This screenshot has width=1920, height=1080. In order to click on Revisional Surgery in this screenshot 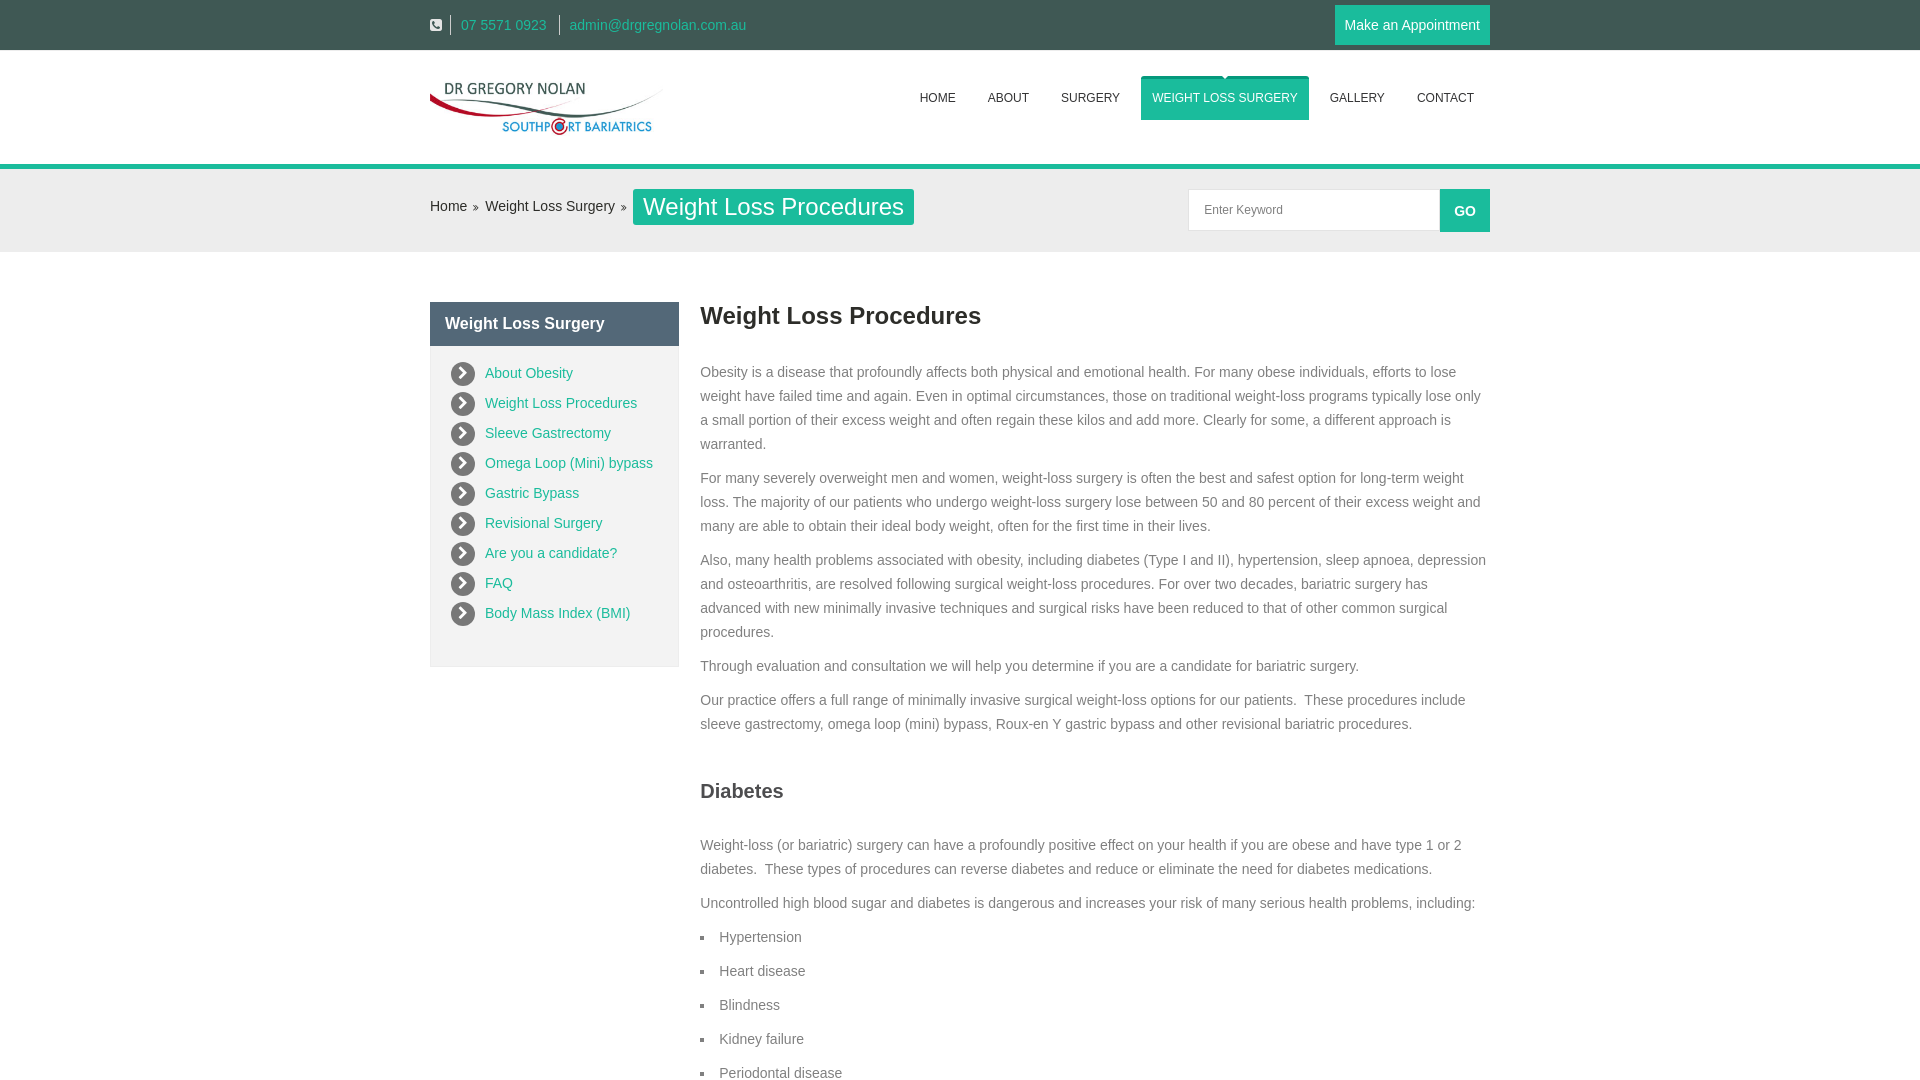, I will do `click(544, 523)`.